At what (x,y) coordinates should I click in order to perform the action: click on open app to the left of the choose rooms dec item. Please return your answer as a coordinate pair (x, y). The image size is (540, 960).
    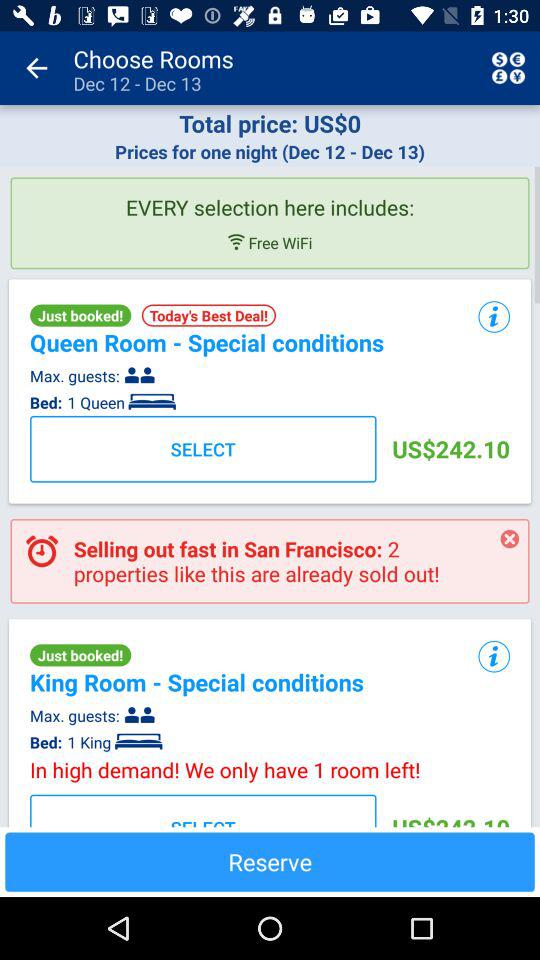
    Looking at the image, I should click on (36, 68).